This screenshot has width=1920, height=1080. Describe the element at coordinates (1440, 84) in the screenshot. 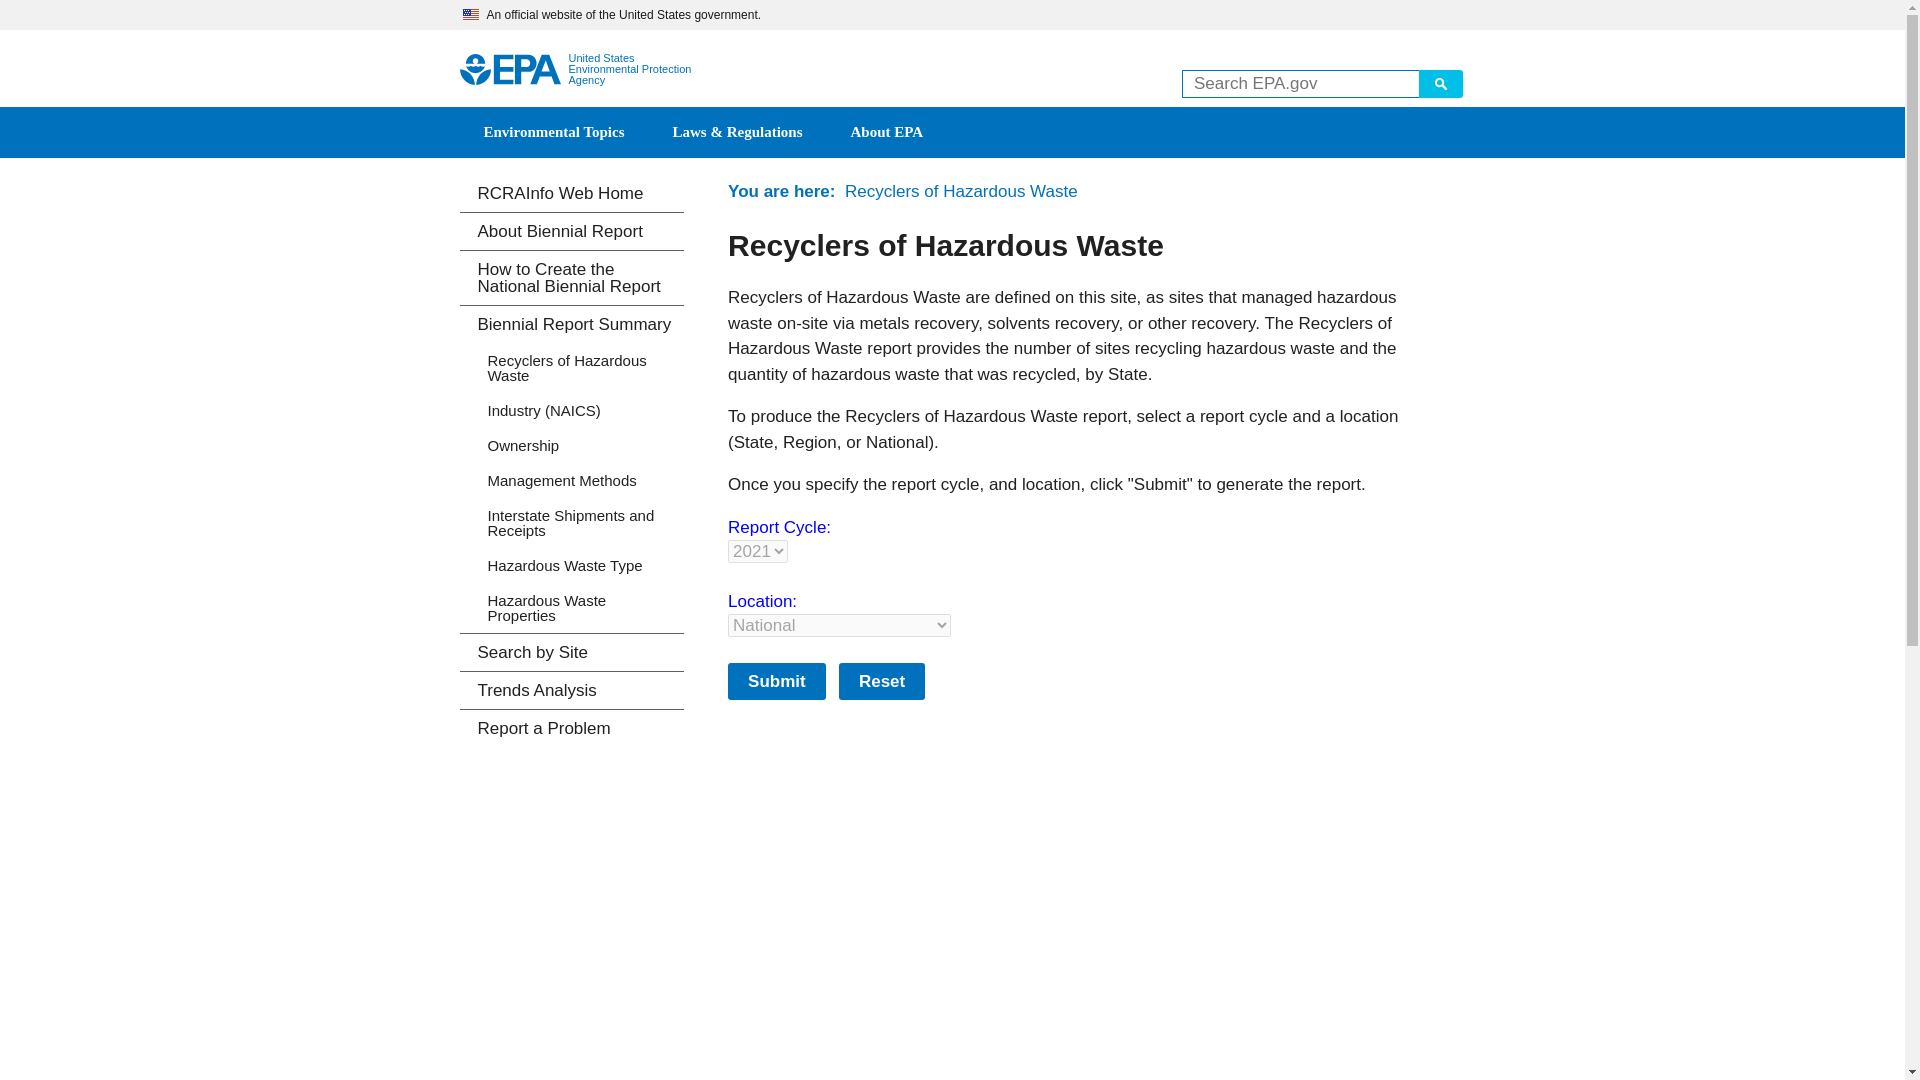

I see `Search` at that location.